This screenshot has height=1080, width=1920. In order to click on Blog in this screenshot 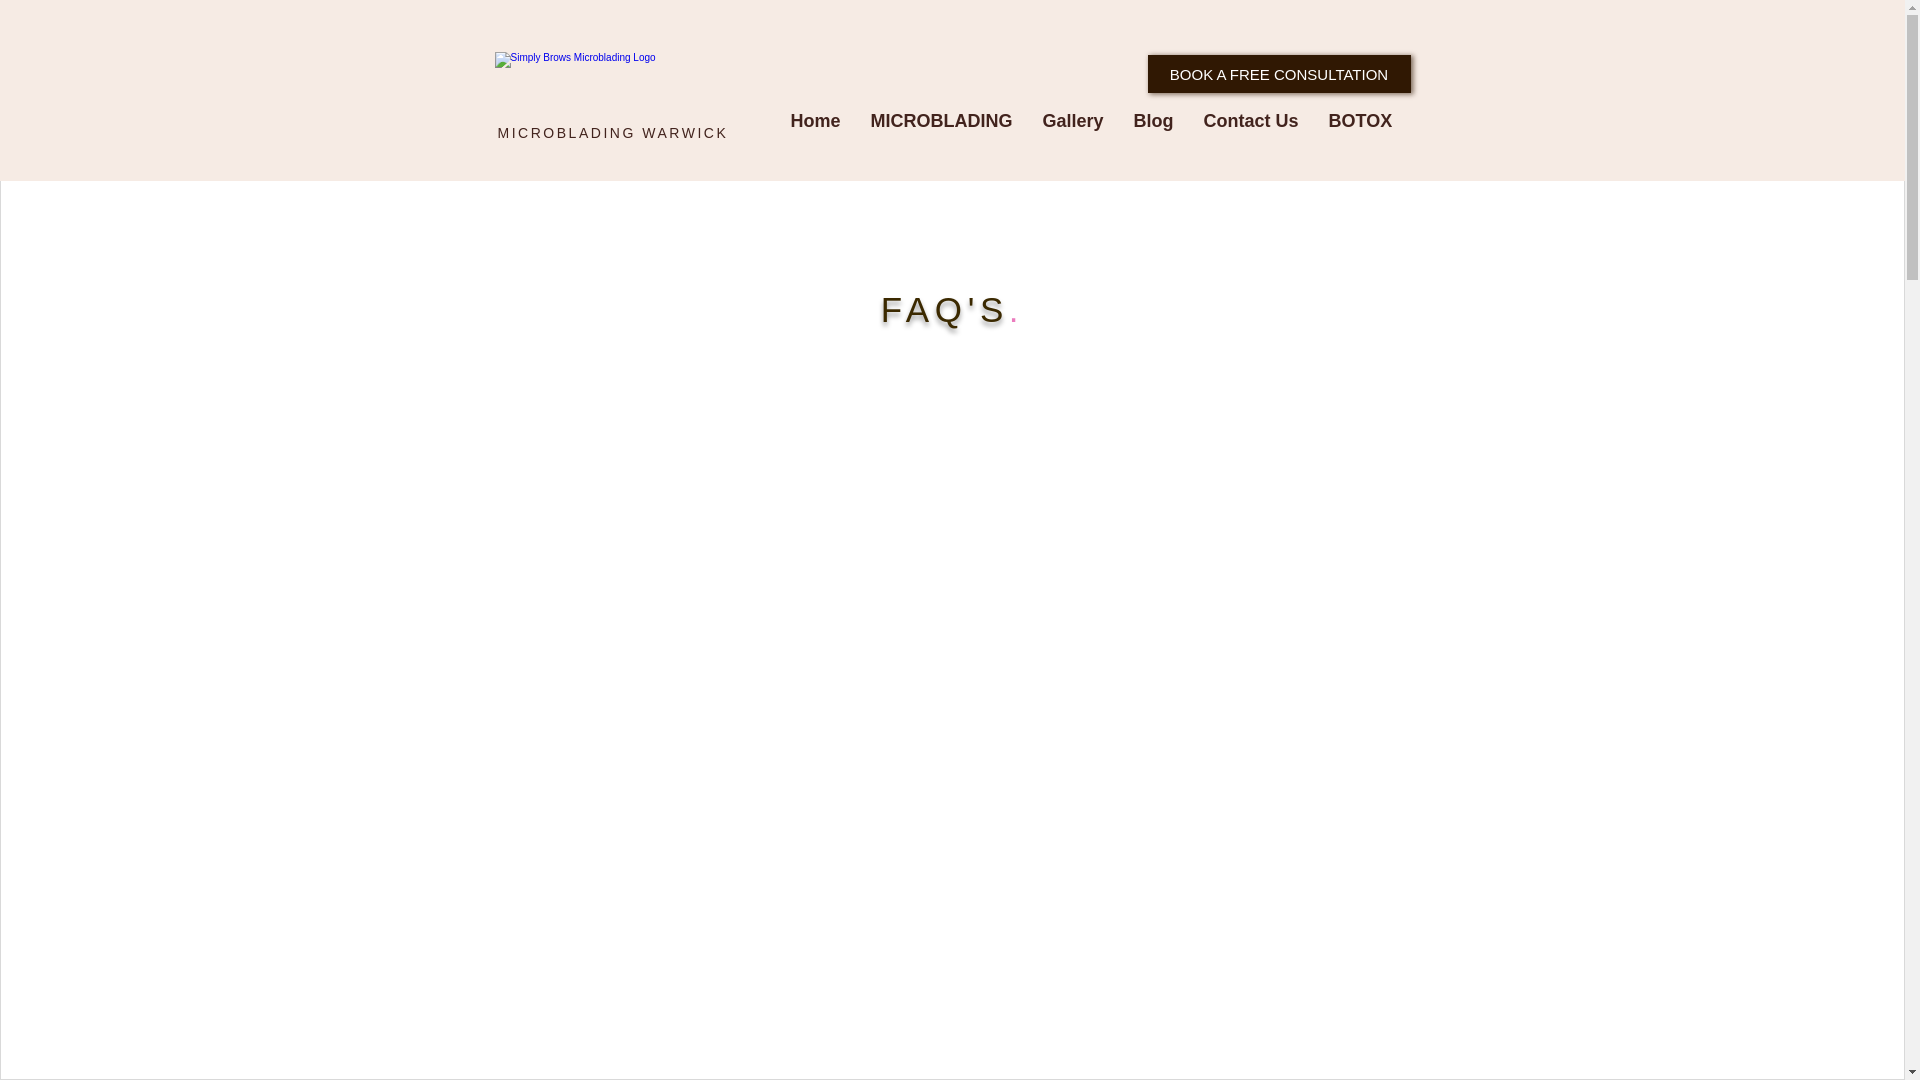, I will do `click(1154, 134)`.